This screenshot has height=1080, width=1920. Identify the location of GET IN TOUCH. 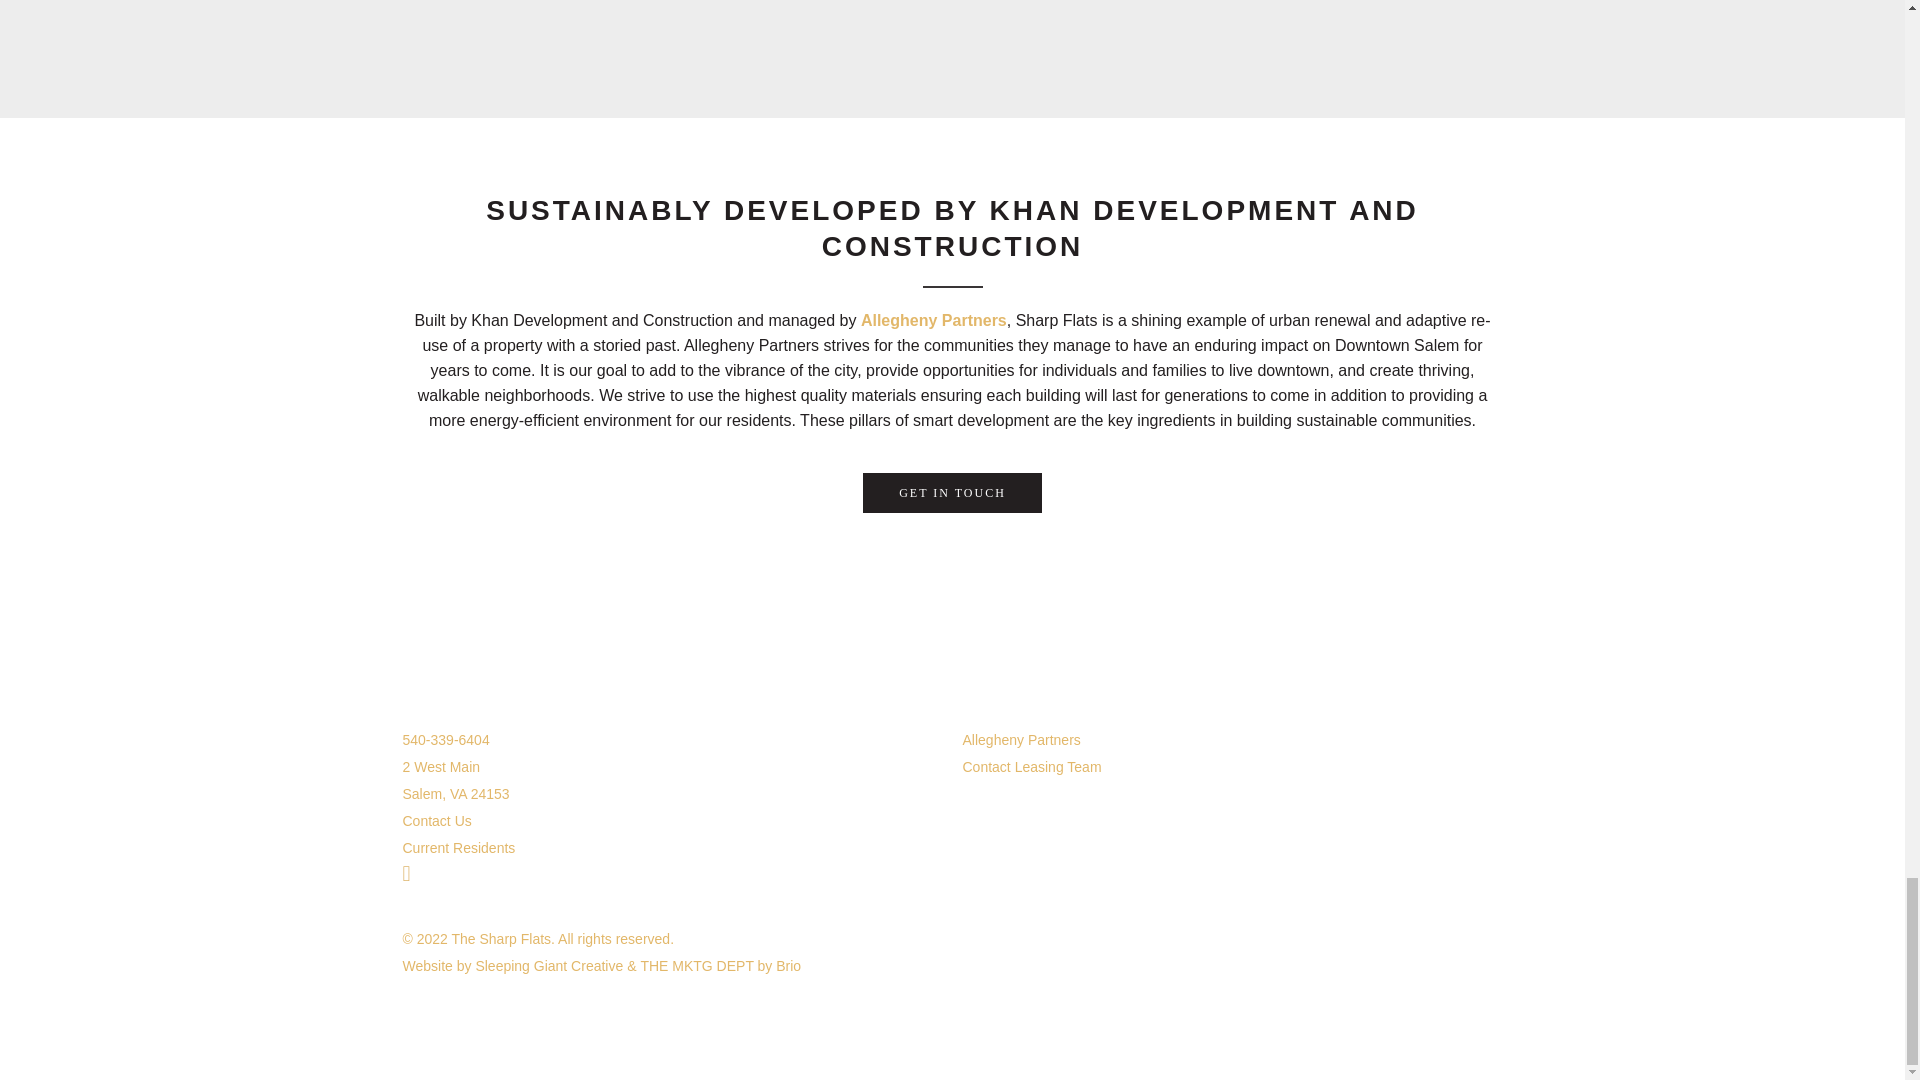
(952, 493).